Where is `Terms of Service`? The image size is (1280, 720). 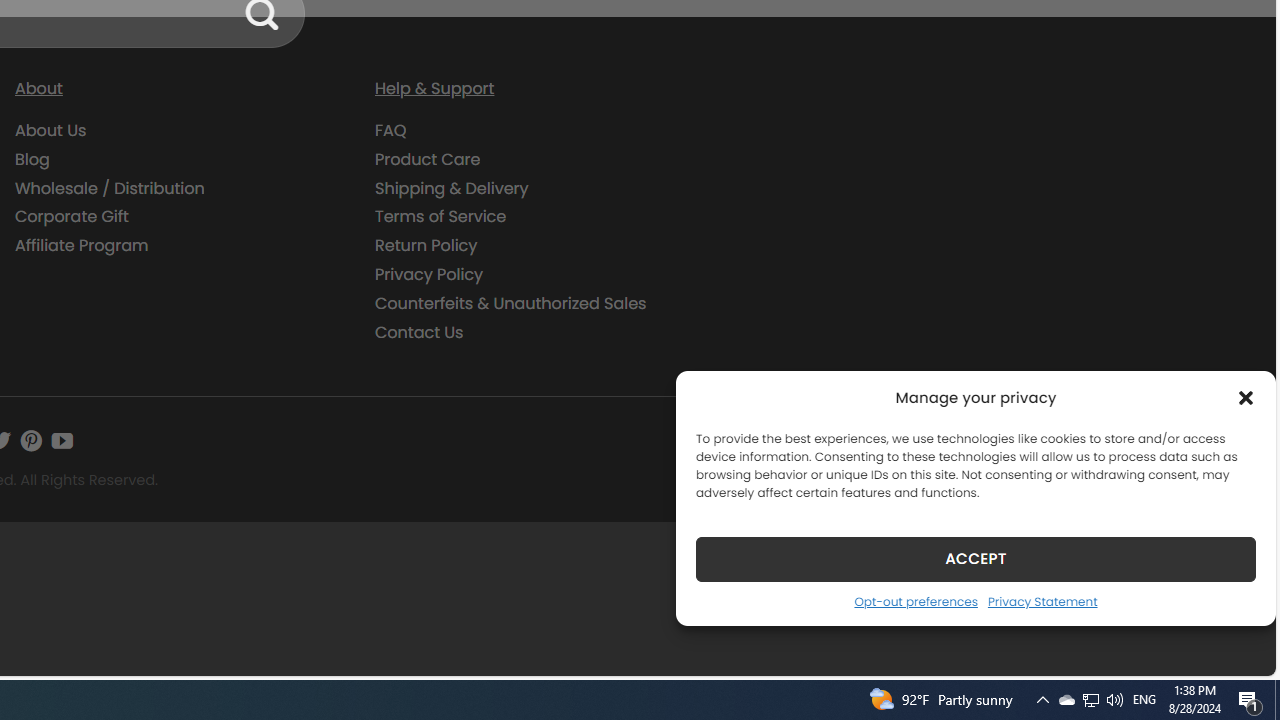
Terms of Service is located at coordinates (540, 216).